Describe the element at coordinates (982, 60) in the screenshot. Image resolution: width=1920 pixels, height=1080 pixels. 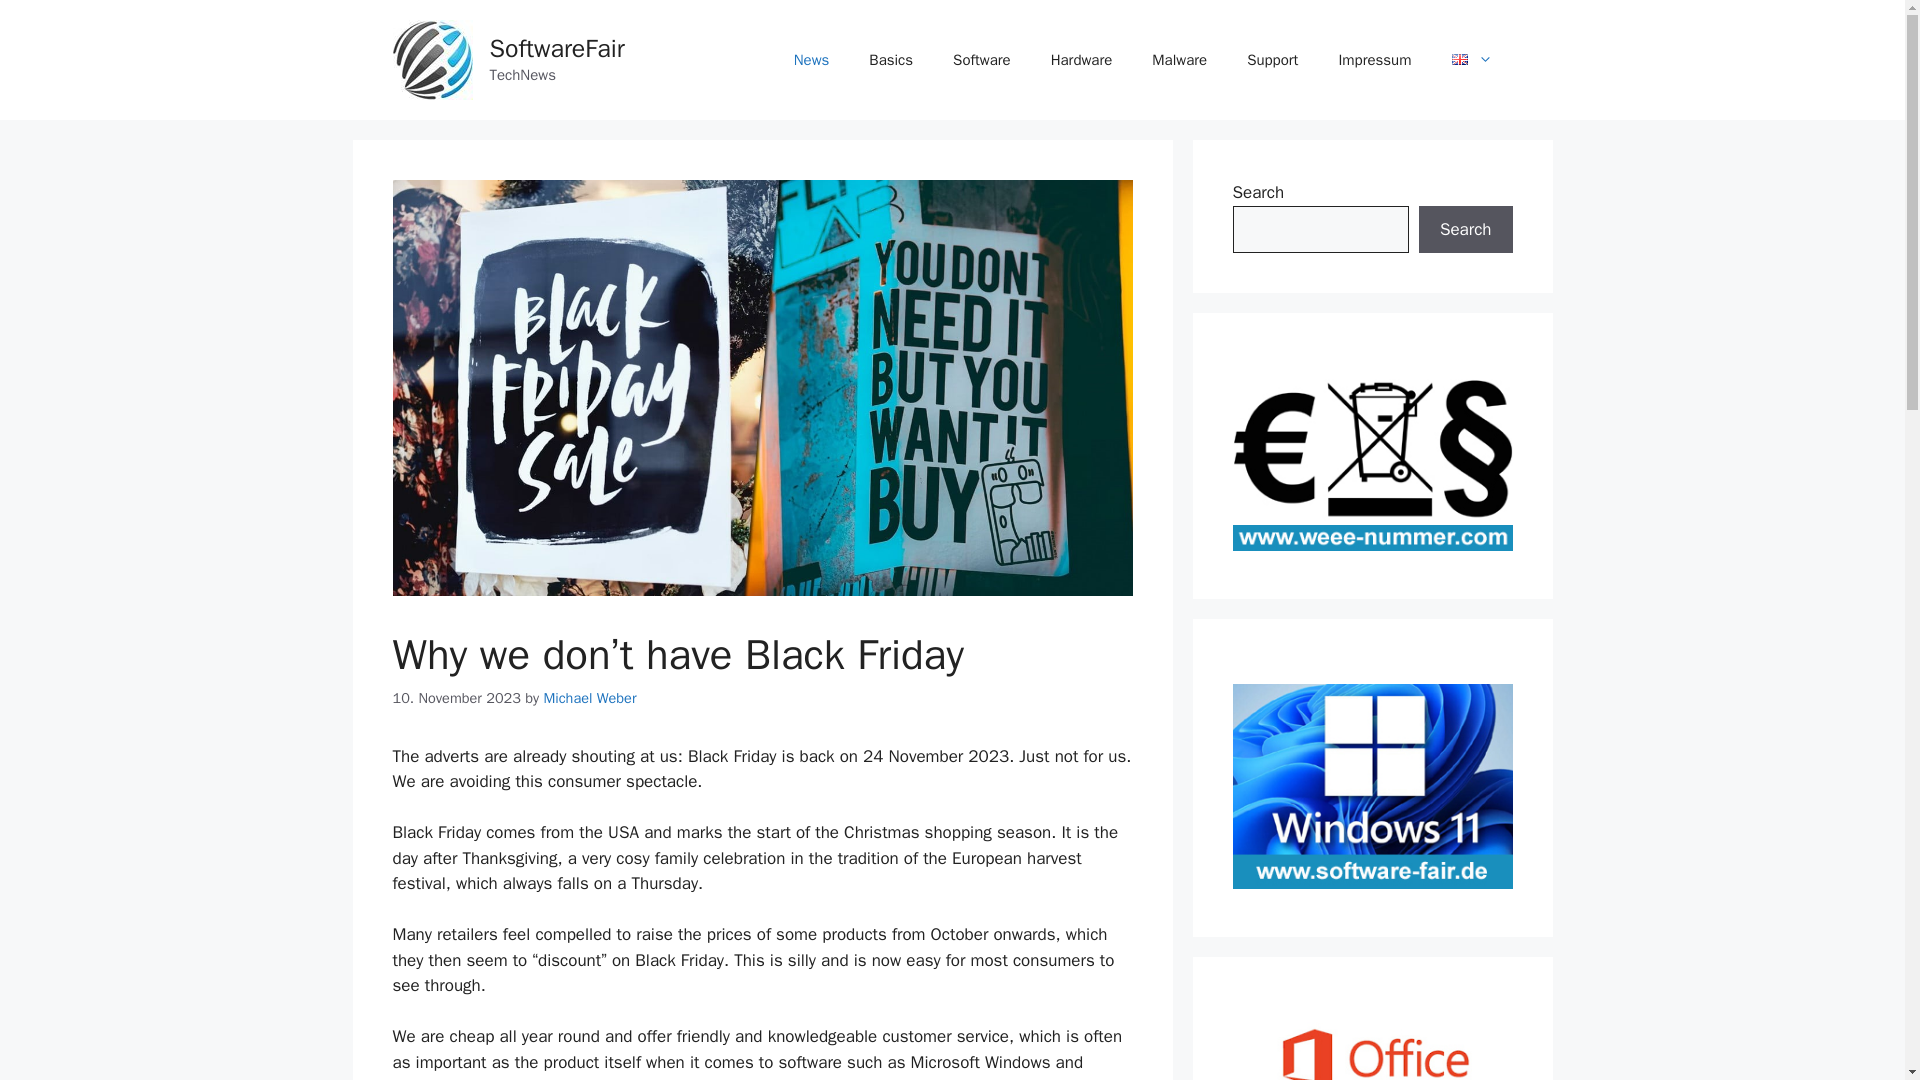
I see `Software` at that location.